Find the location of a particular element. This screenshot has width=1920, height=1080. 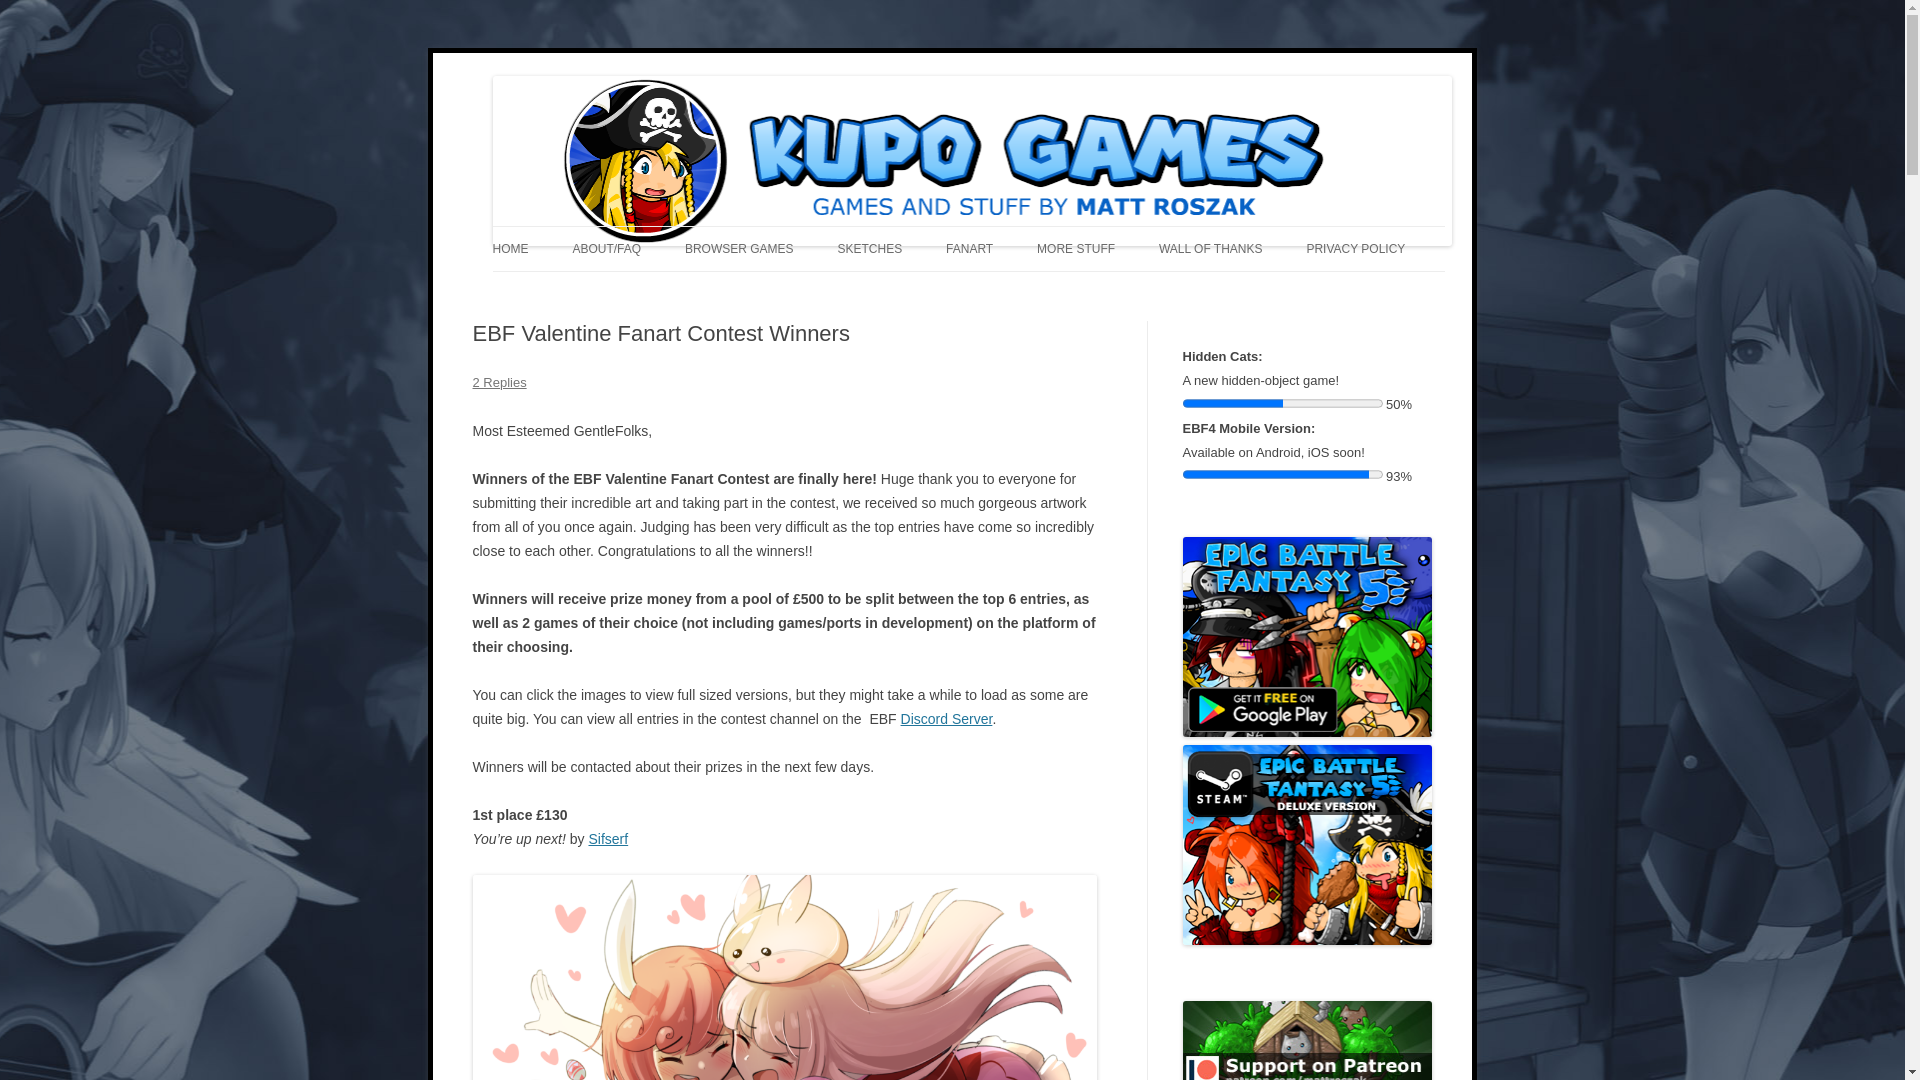

Android is located at coordinates (1307, 636).